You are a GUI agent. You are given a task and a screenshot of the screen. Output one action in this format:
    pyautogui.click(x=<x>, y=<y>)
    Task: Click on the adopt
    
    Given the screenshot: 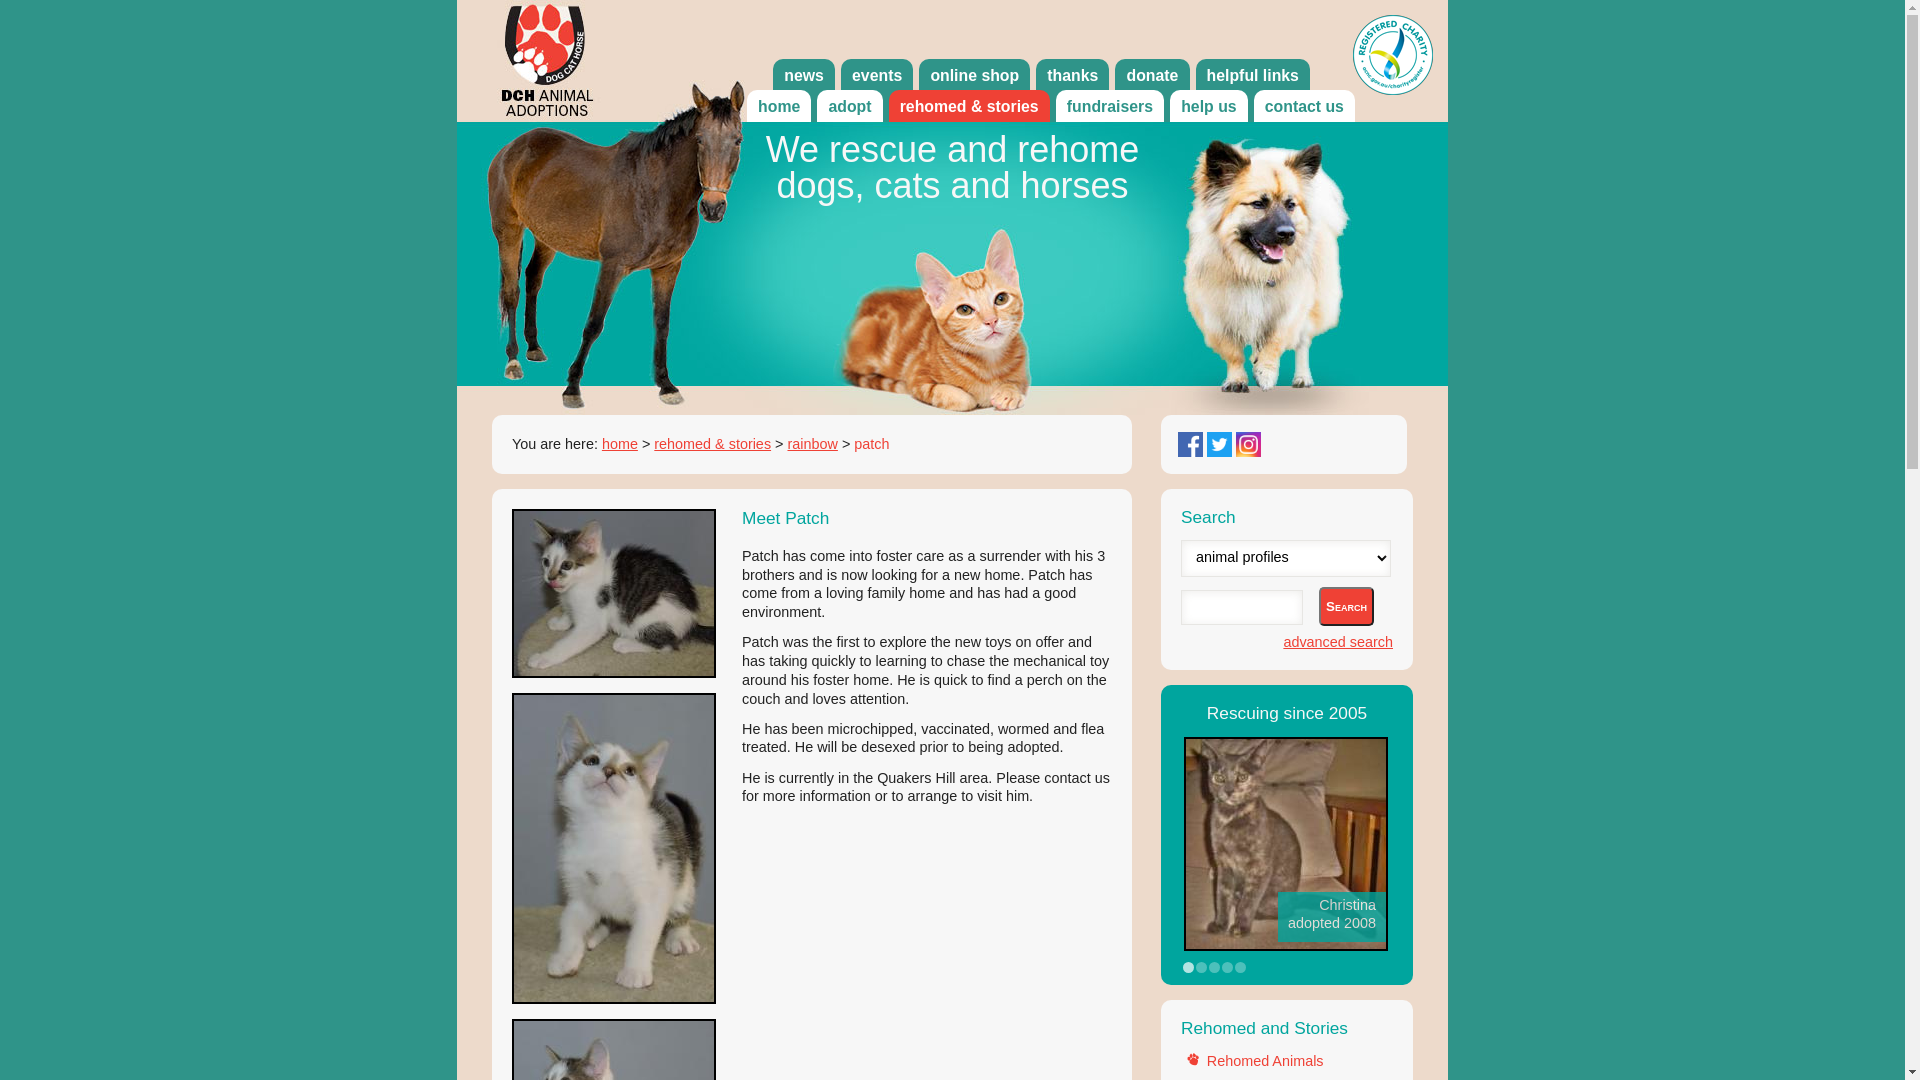 What is the action you would take?
    pyautogui.click(x=850, y=107)
    